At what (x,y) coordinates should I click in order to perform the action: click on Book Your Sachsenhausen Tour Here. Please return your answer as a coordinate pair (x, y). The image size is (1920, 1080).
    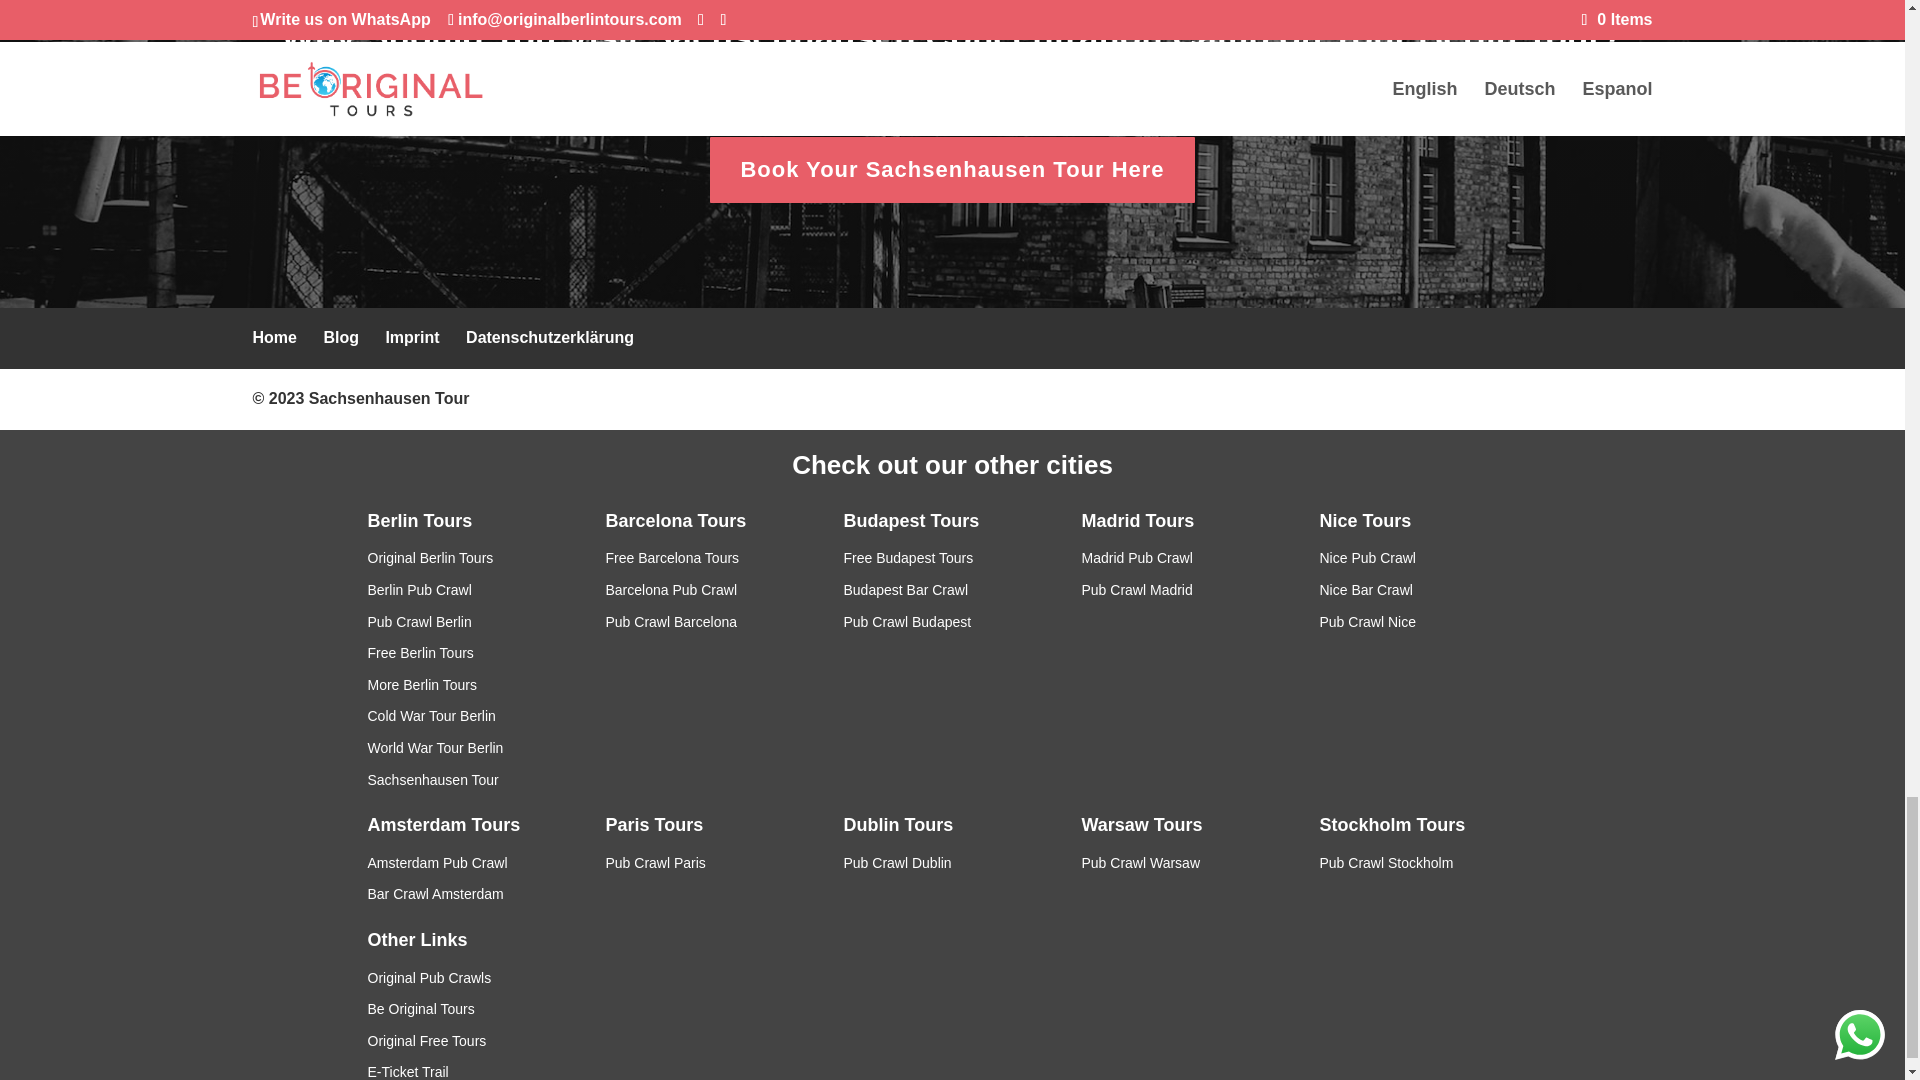
    Looking at the image, I should click on (952, 170).